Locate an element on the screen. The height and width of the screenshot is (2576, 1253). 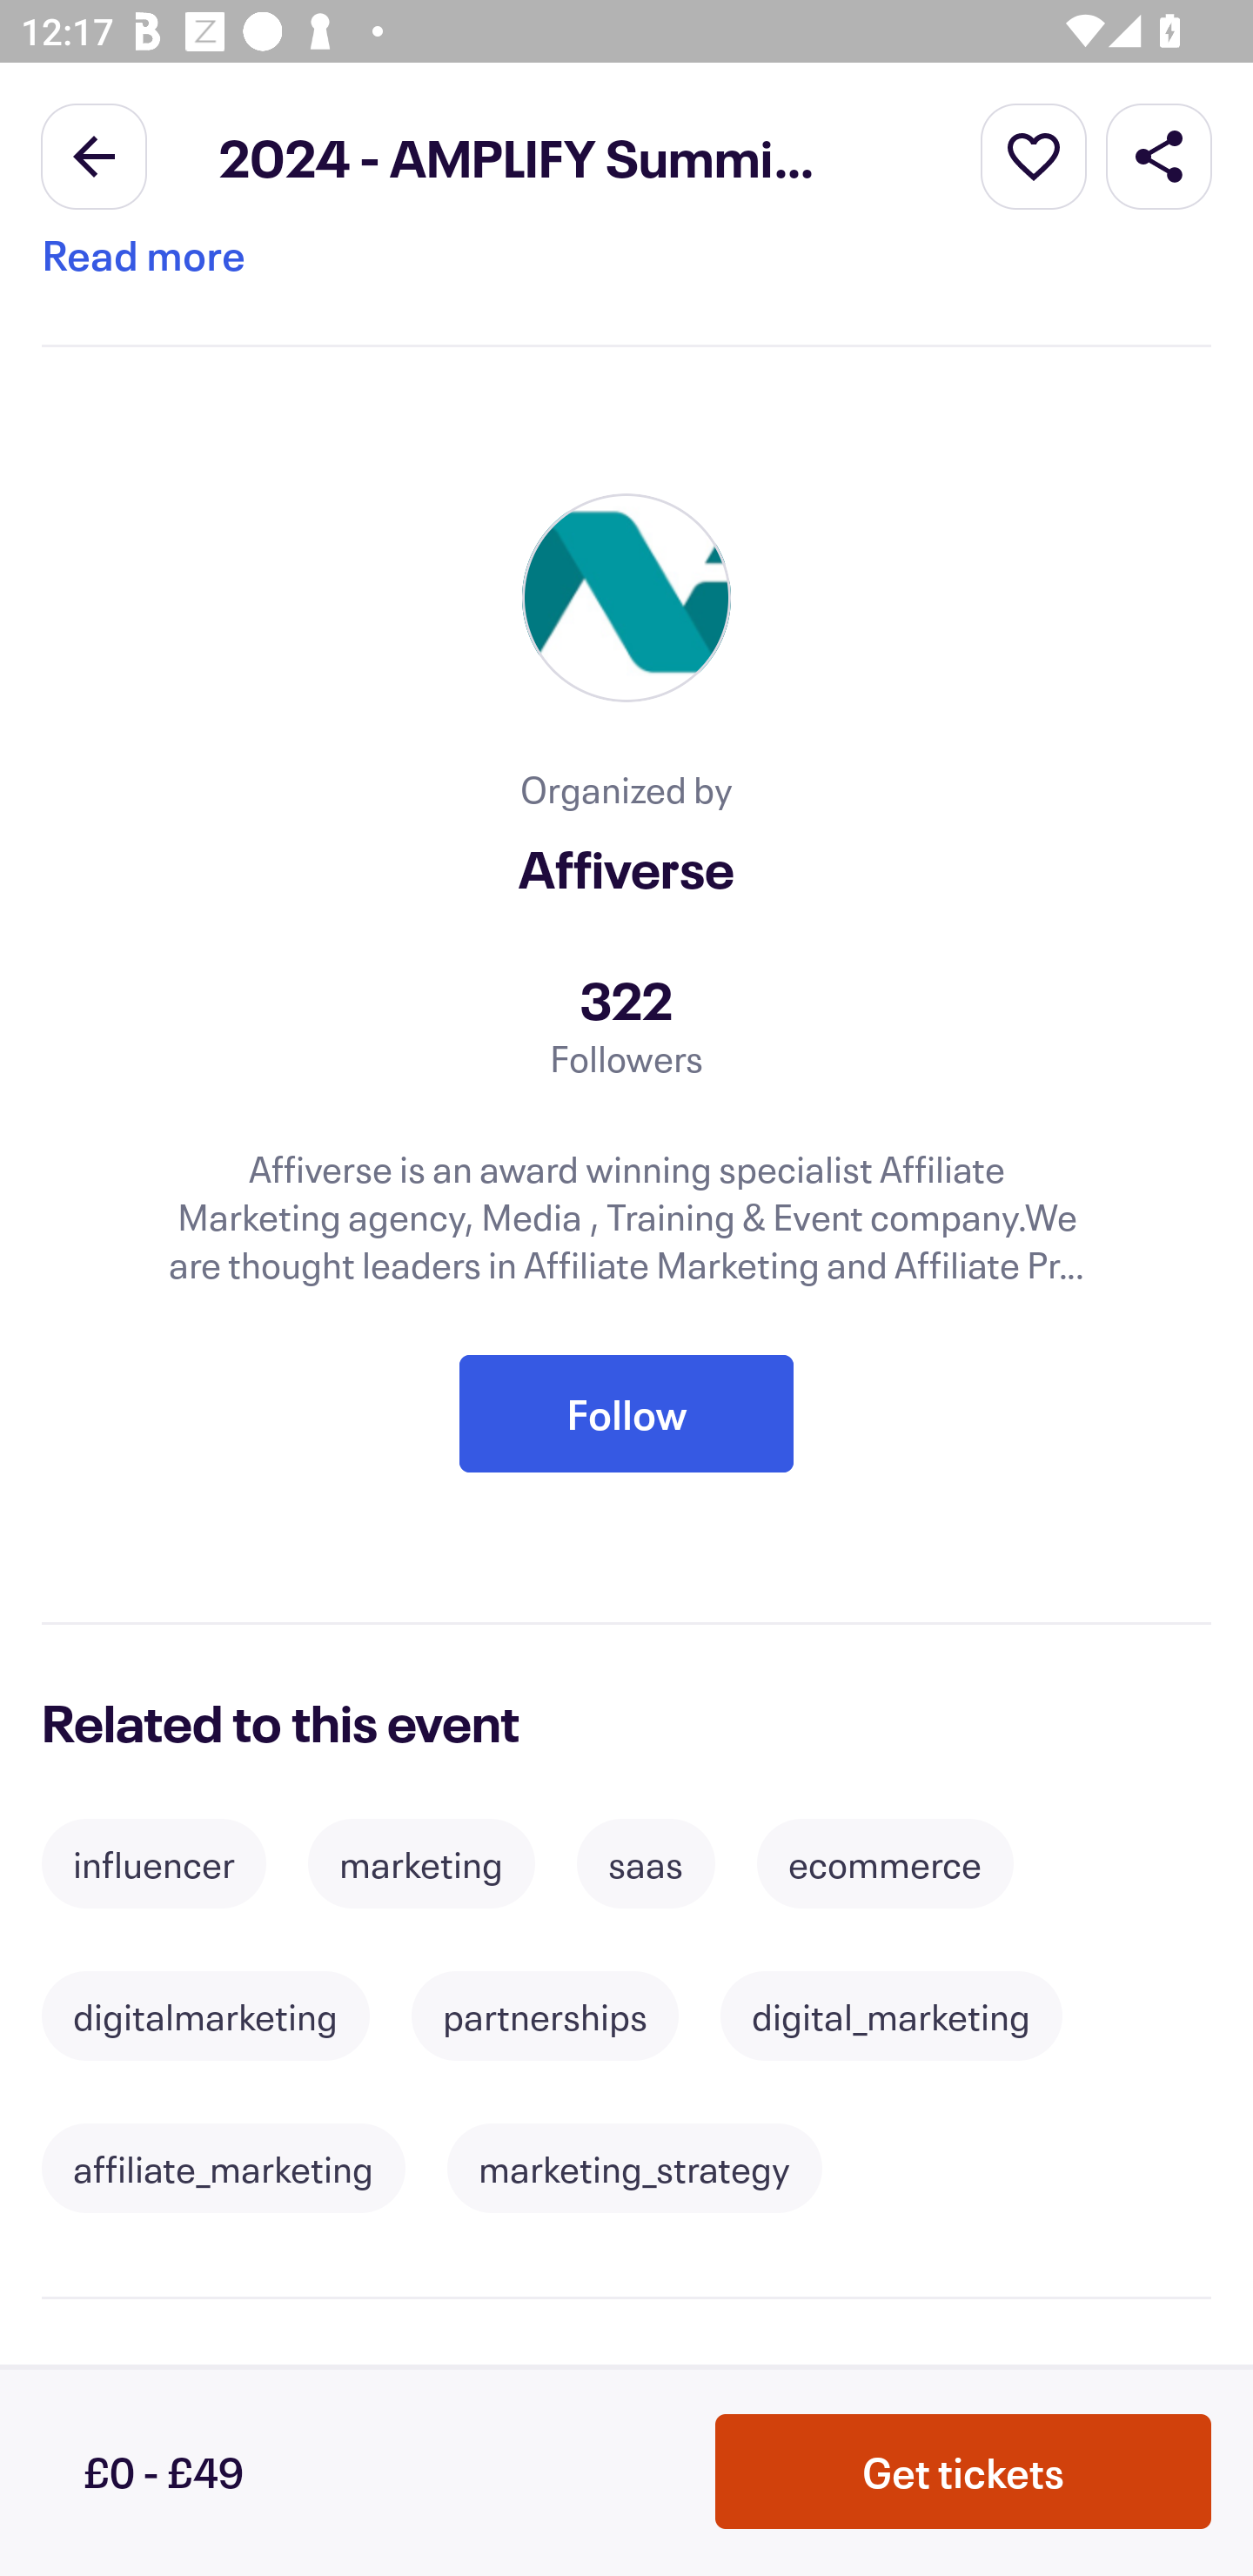
Share is located at coordinates (1159, 155).